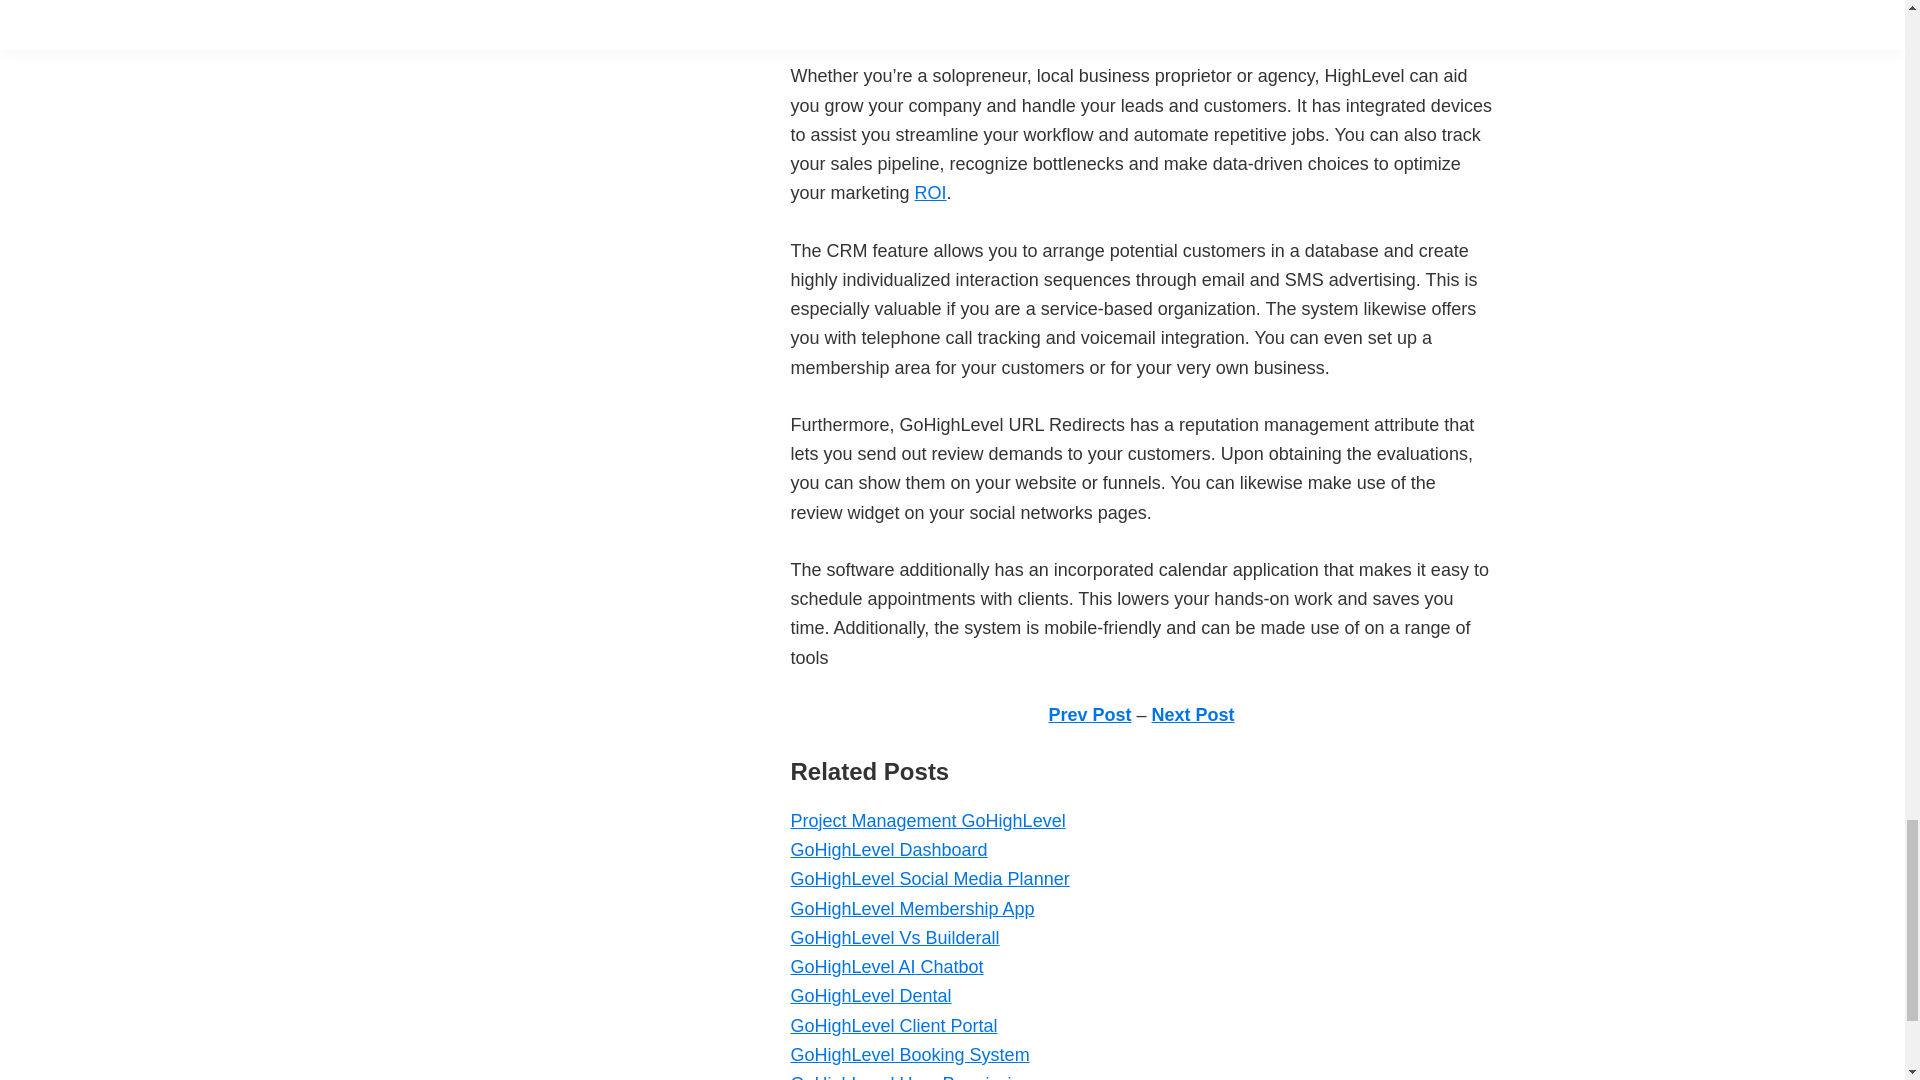  Describe the element at coordinates (886, 966) in the screenshot. I see `GoHighLevel AI Chatbot` at that location.